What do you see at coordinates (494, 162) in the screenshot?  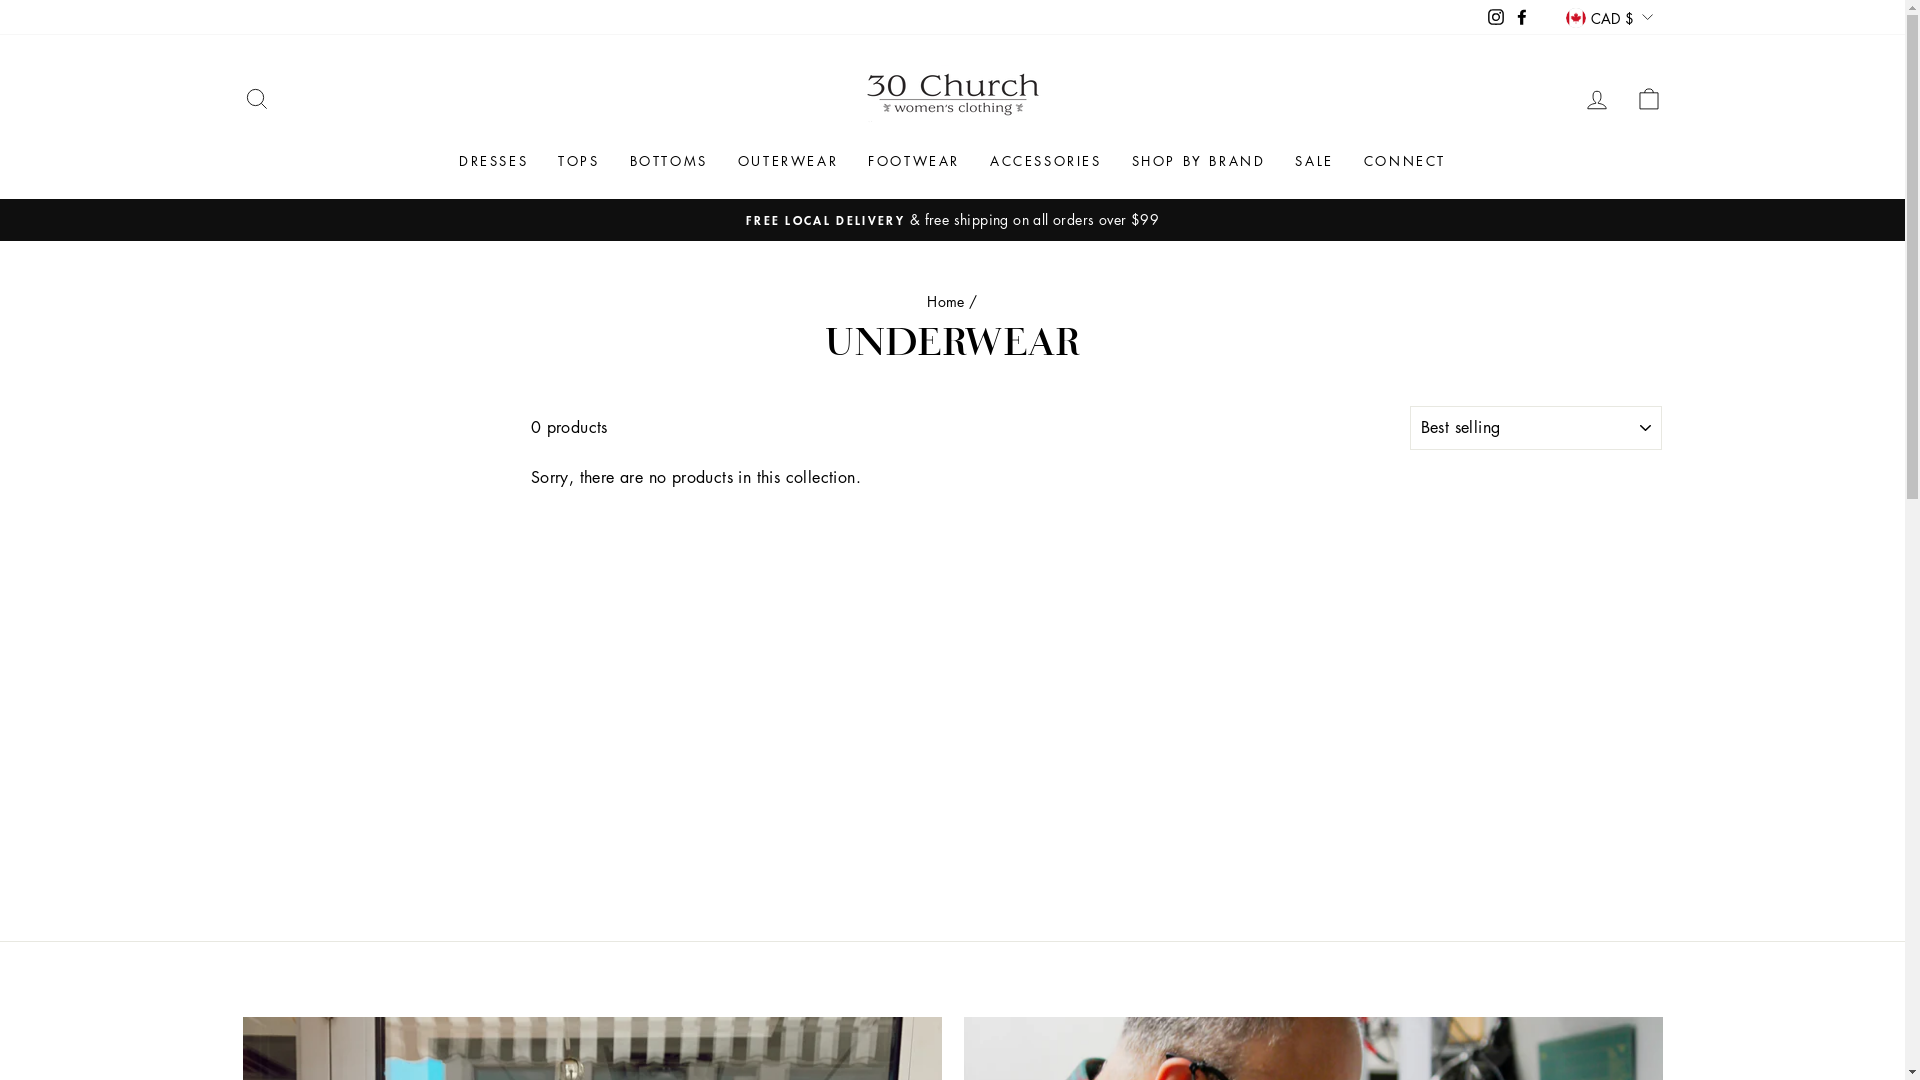 I see `DRESSES` at bounding box center [494, 162].